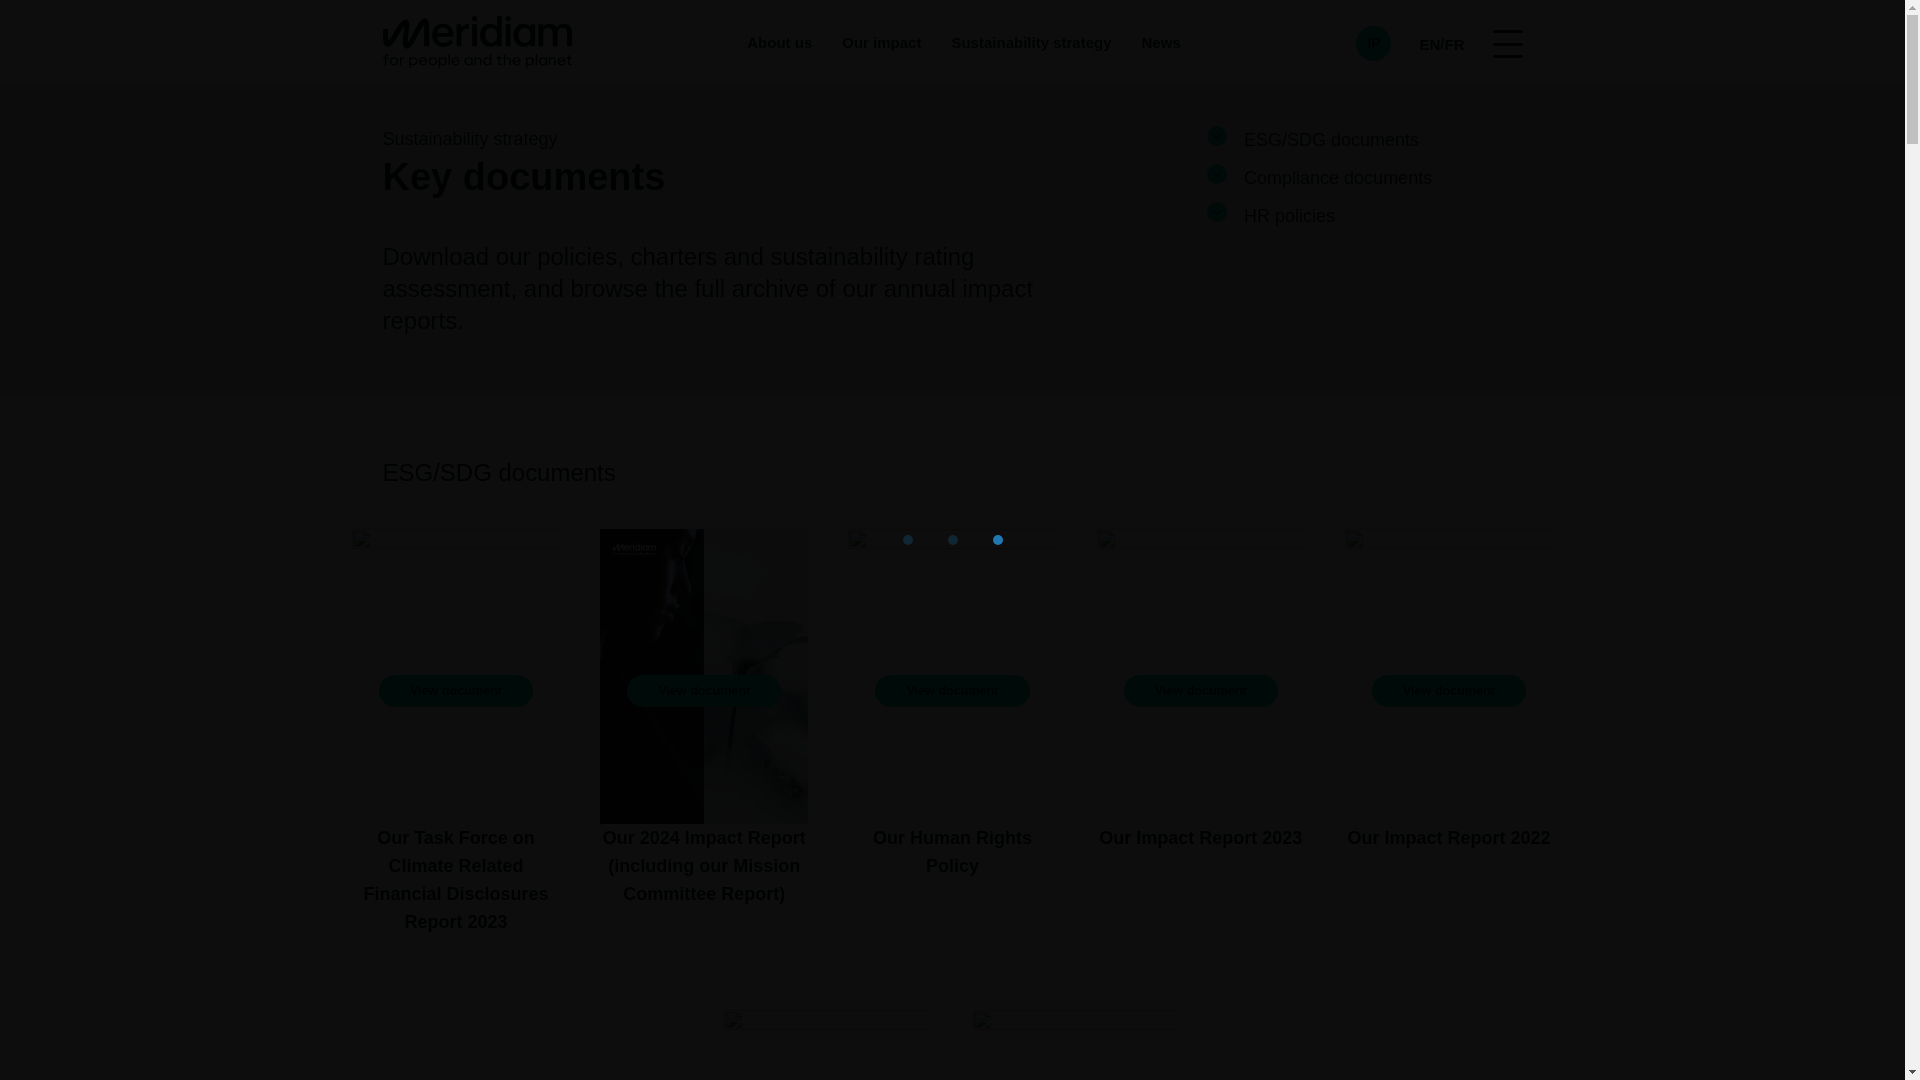 Image resolution: width=1920 pixels, height=1080 pixels. Describe the element at coordinates (882, 44) in the screenshot. I see `Our impact` at that location.